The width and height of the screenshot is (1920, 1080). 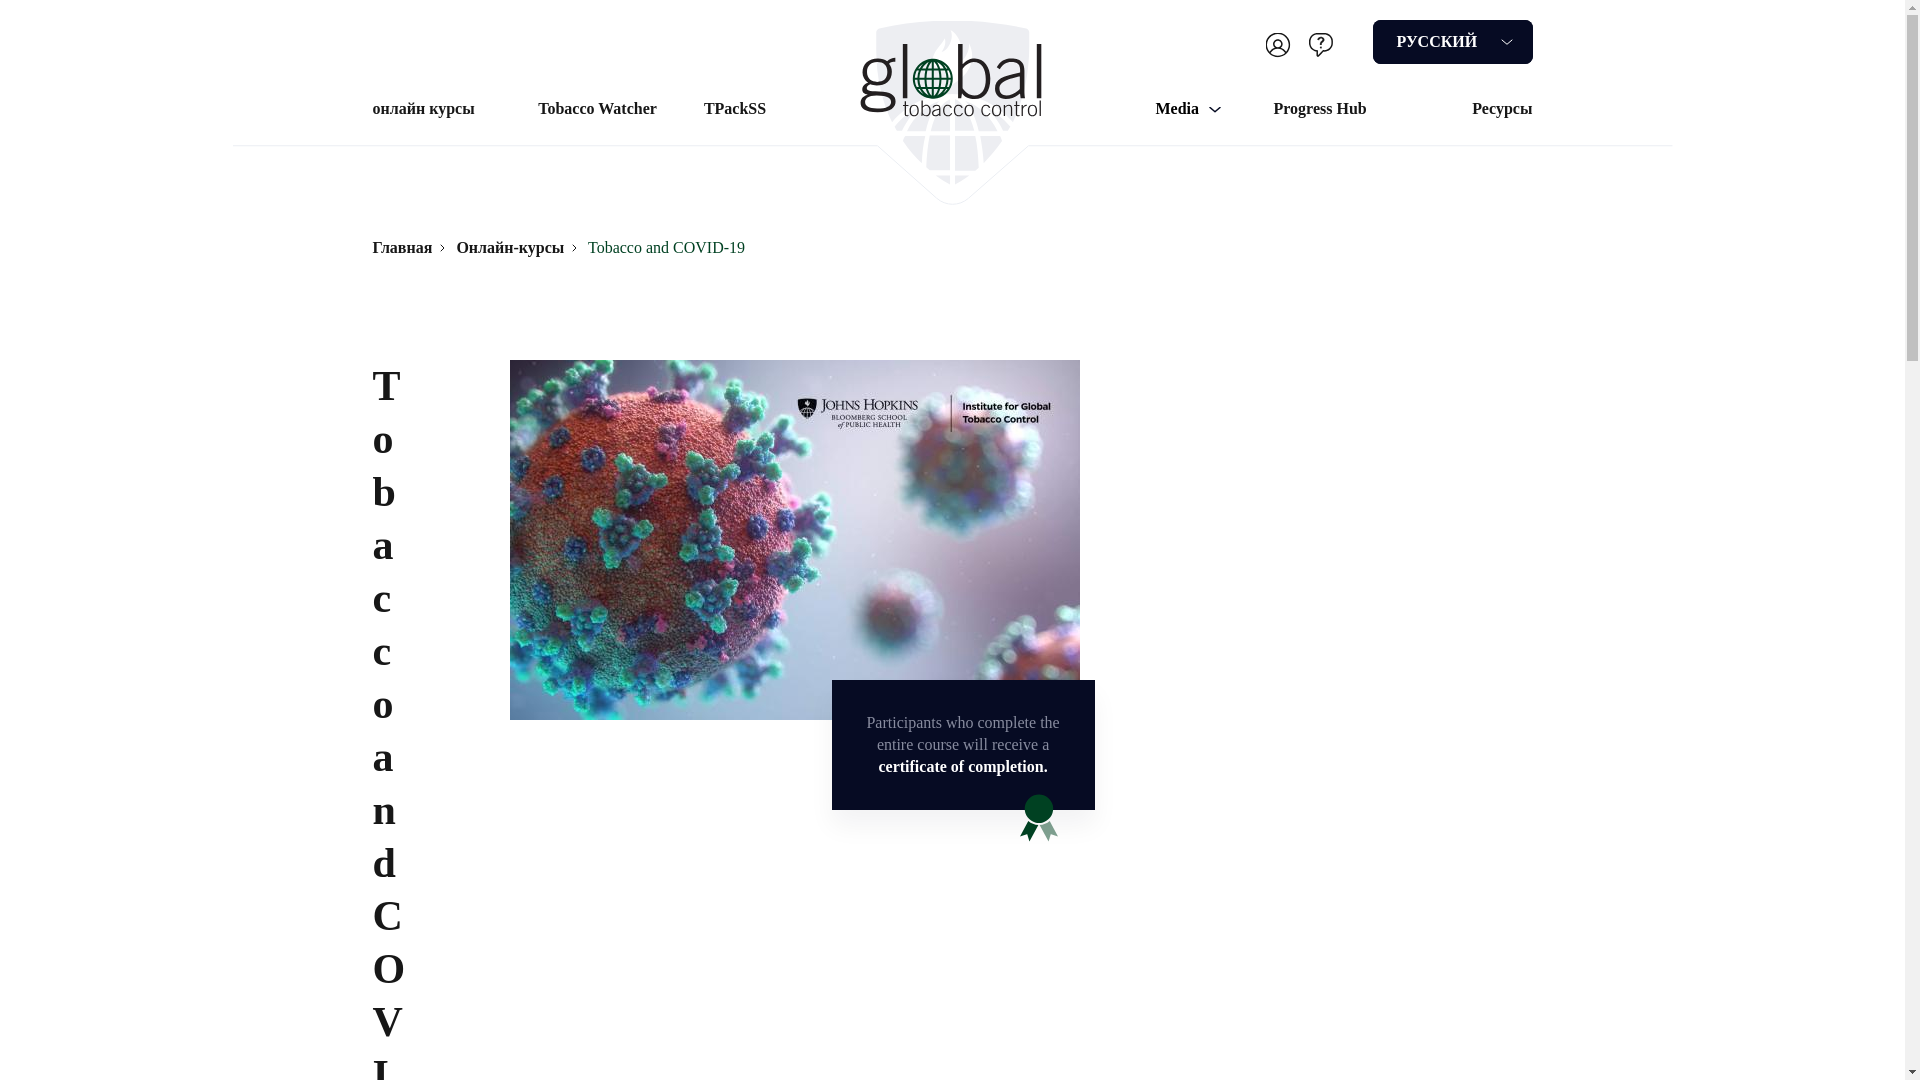 What do you see at coordinates (735, 108) in the screenshot?
I see `TPackSS` at bounding box center [735, 108].